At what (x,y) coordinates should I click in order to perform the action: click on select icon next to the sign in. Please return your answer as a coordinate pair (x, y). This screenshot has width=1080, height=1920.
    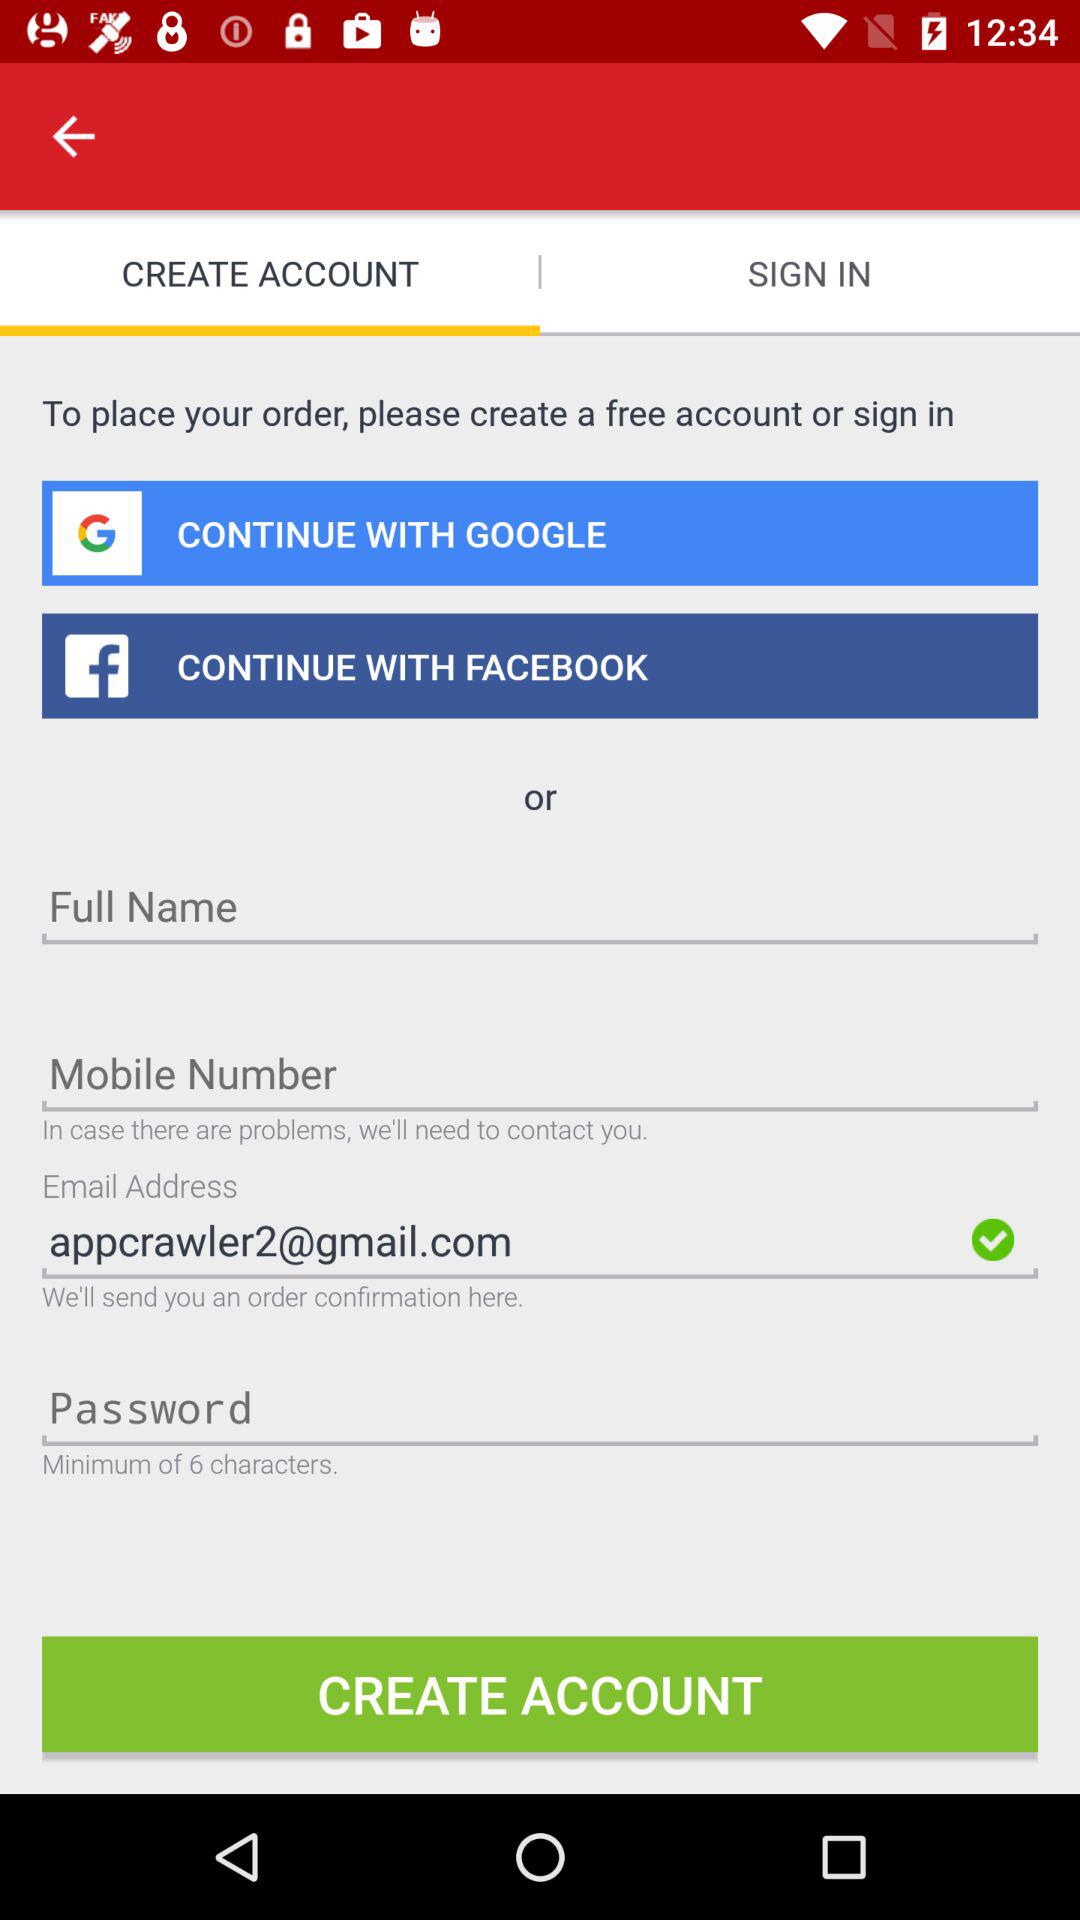
    Looking at the image, I should click on (73, 136).